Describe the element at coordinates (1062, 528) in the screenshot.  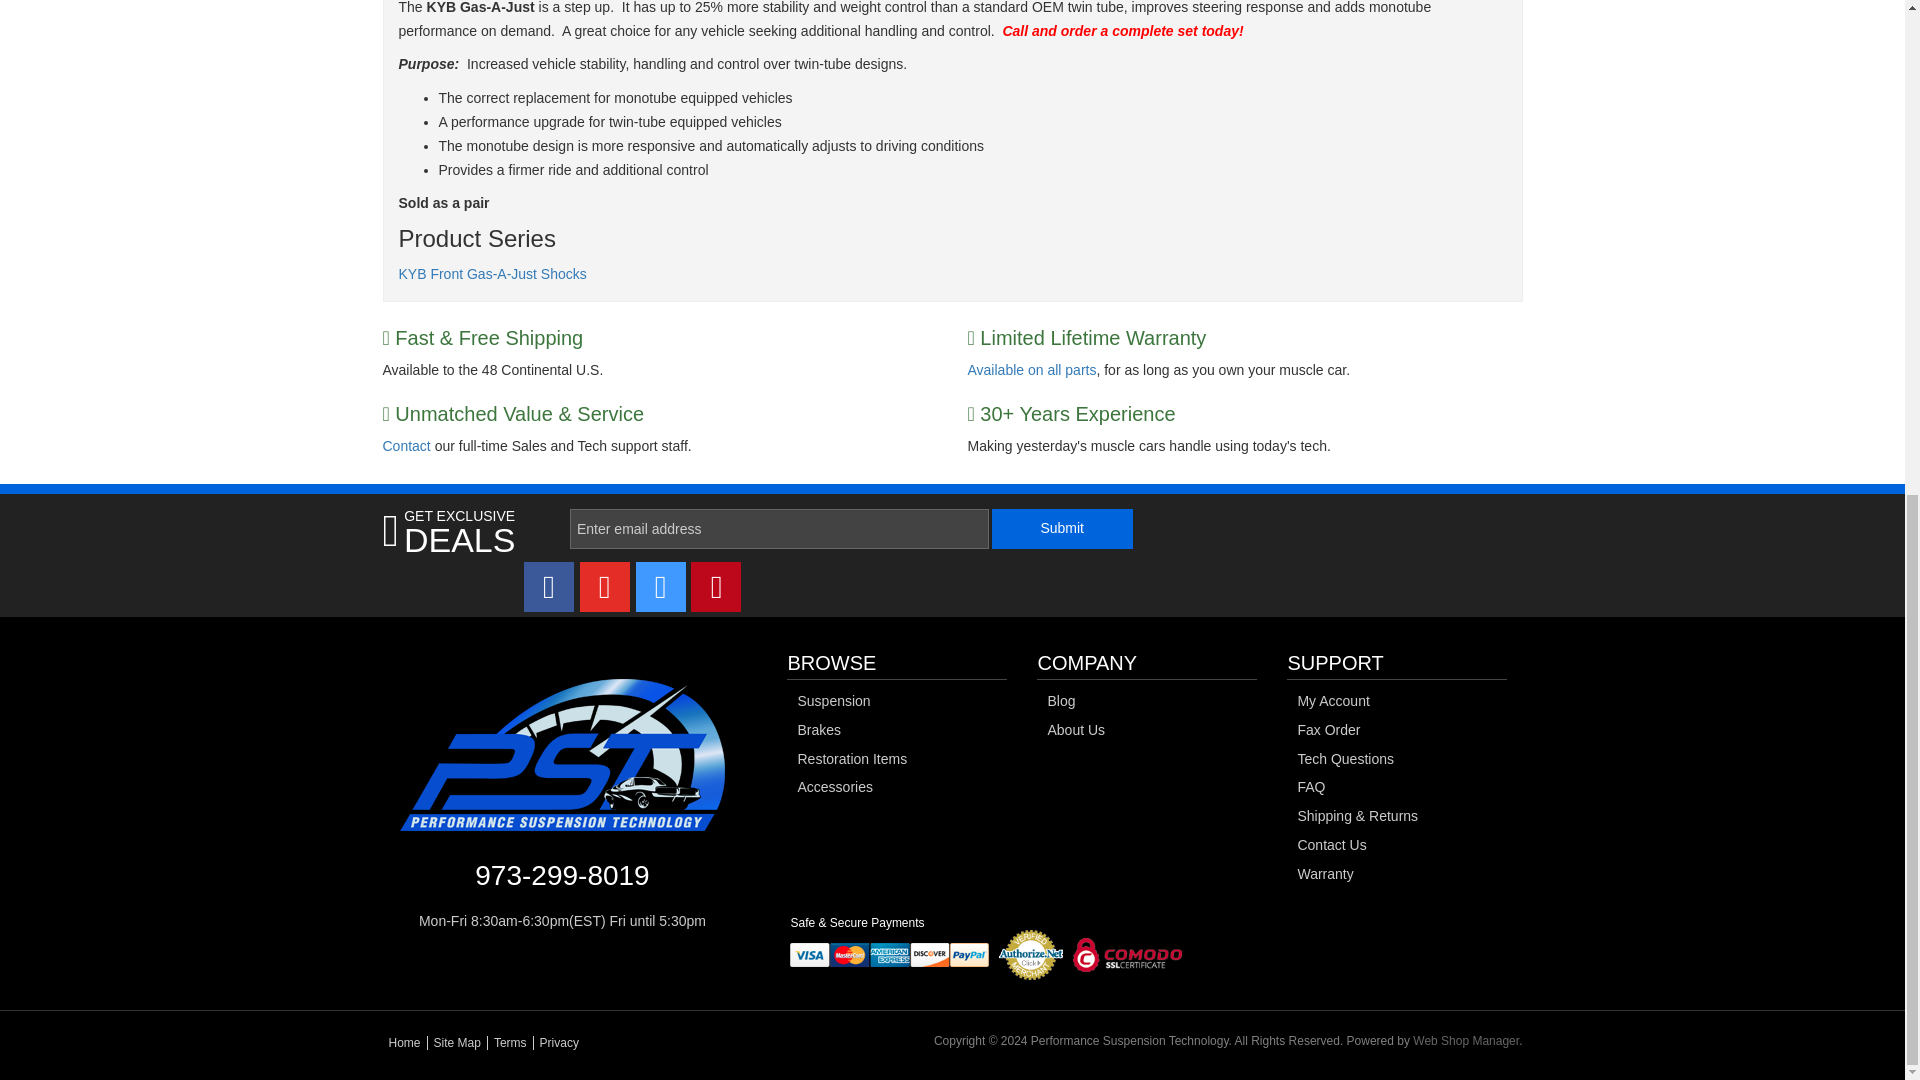
I see `Submit` at that location.